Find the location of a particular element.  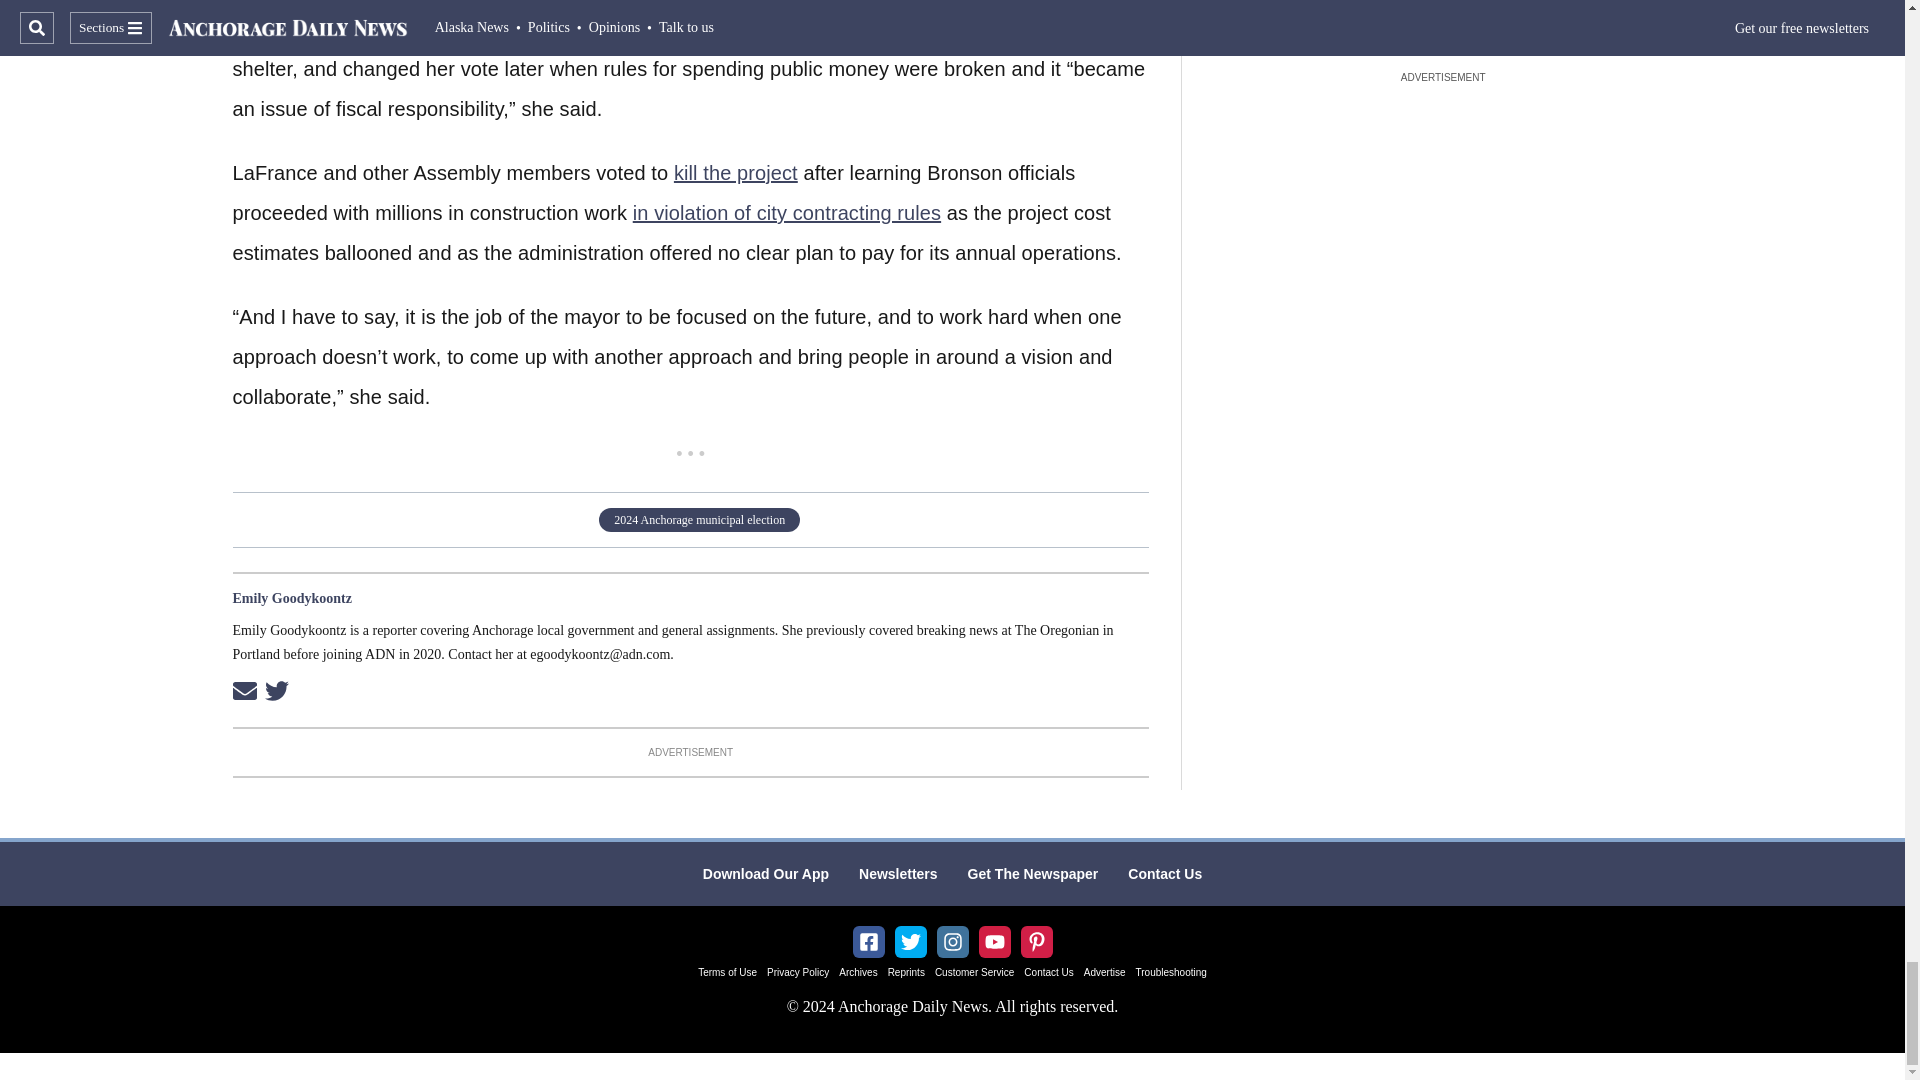

PinterestAnchorage Daily News Pinterest Account is located at coordinates (1036, 942).